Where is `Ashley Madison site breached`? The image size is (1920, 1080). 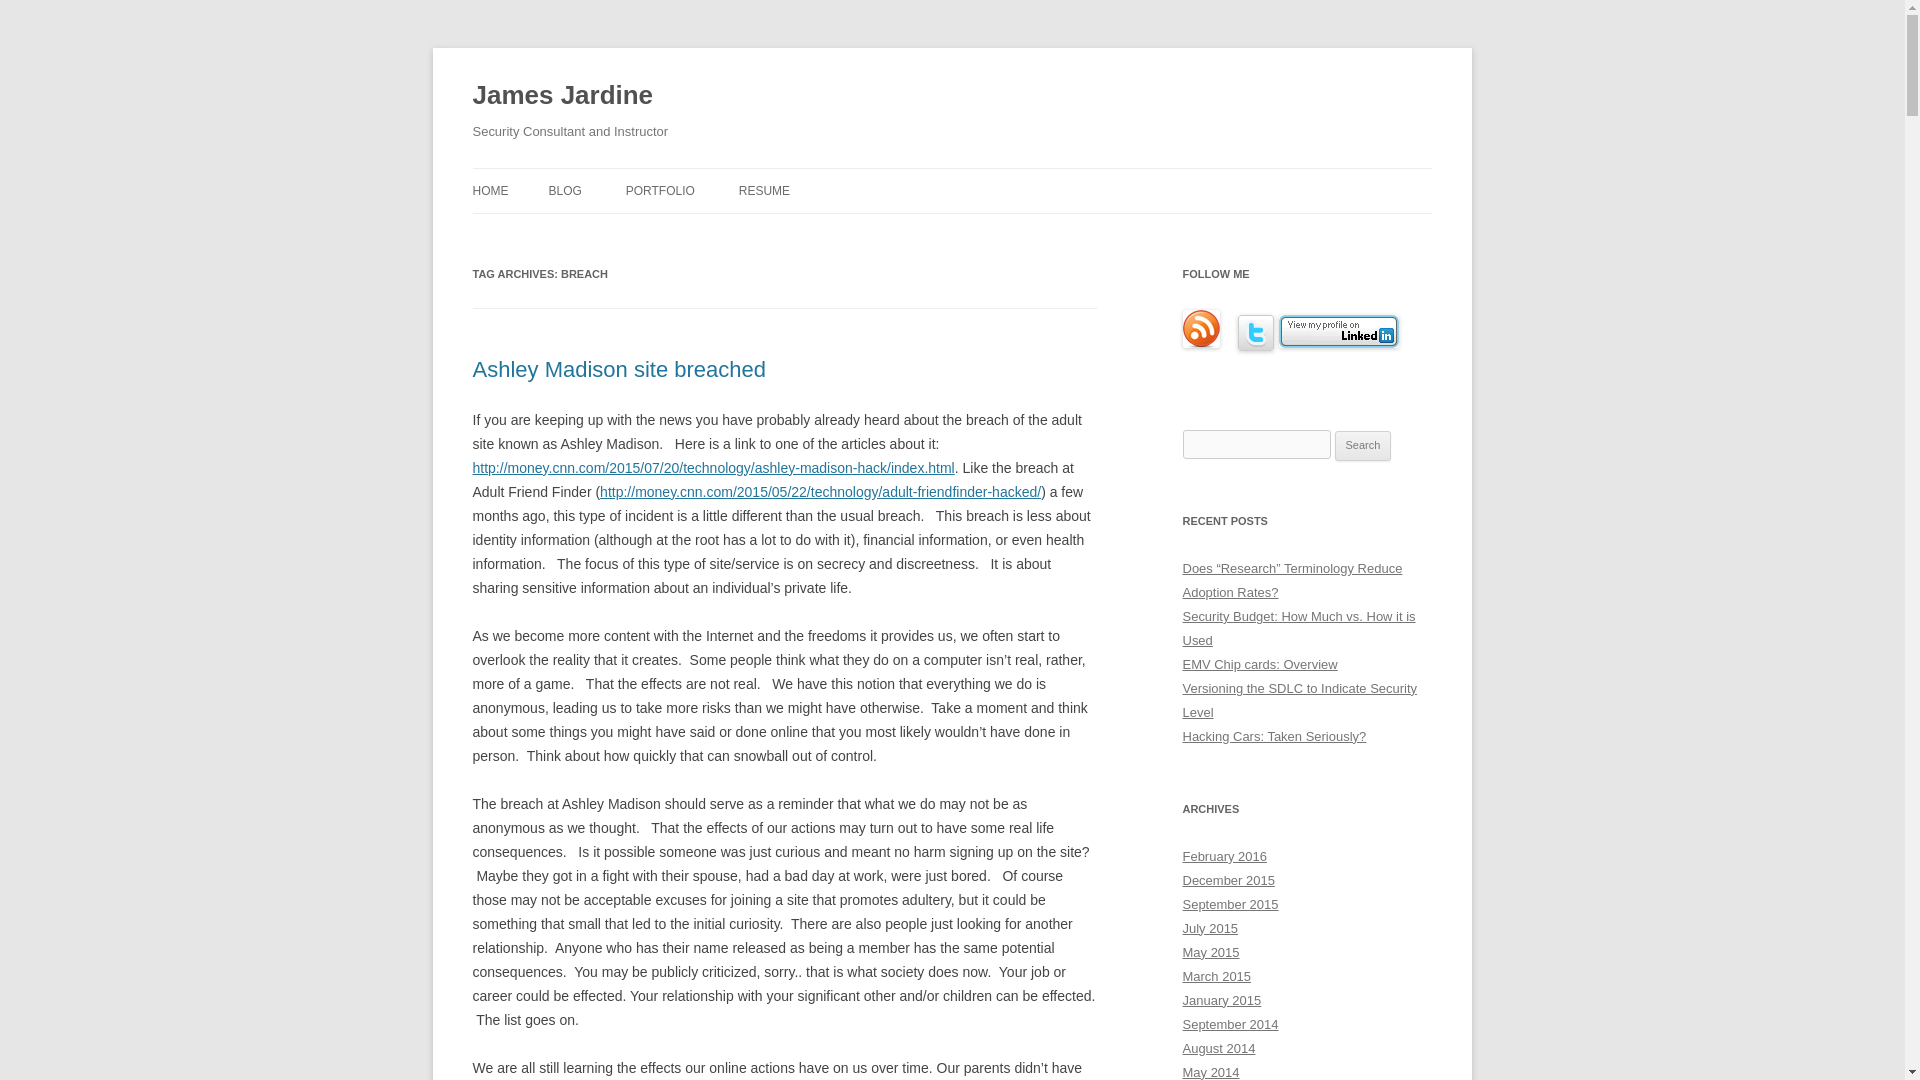 Ashley Madison site breached is located at coordinates (619, 370).